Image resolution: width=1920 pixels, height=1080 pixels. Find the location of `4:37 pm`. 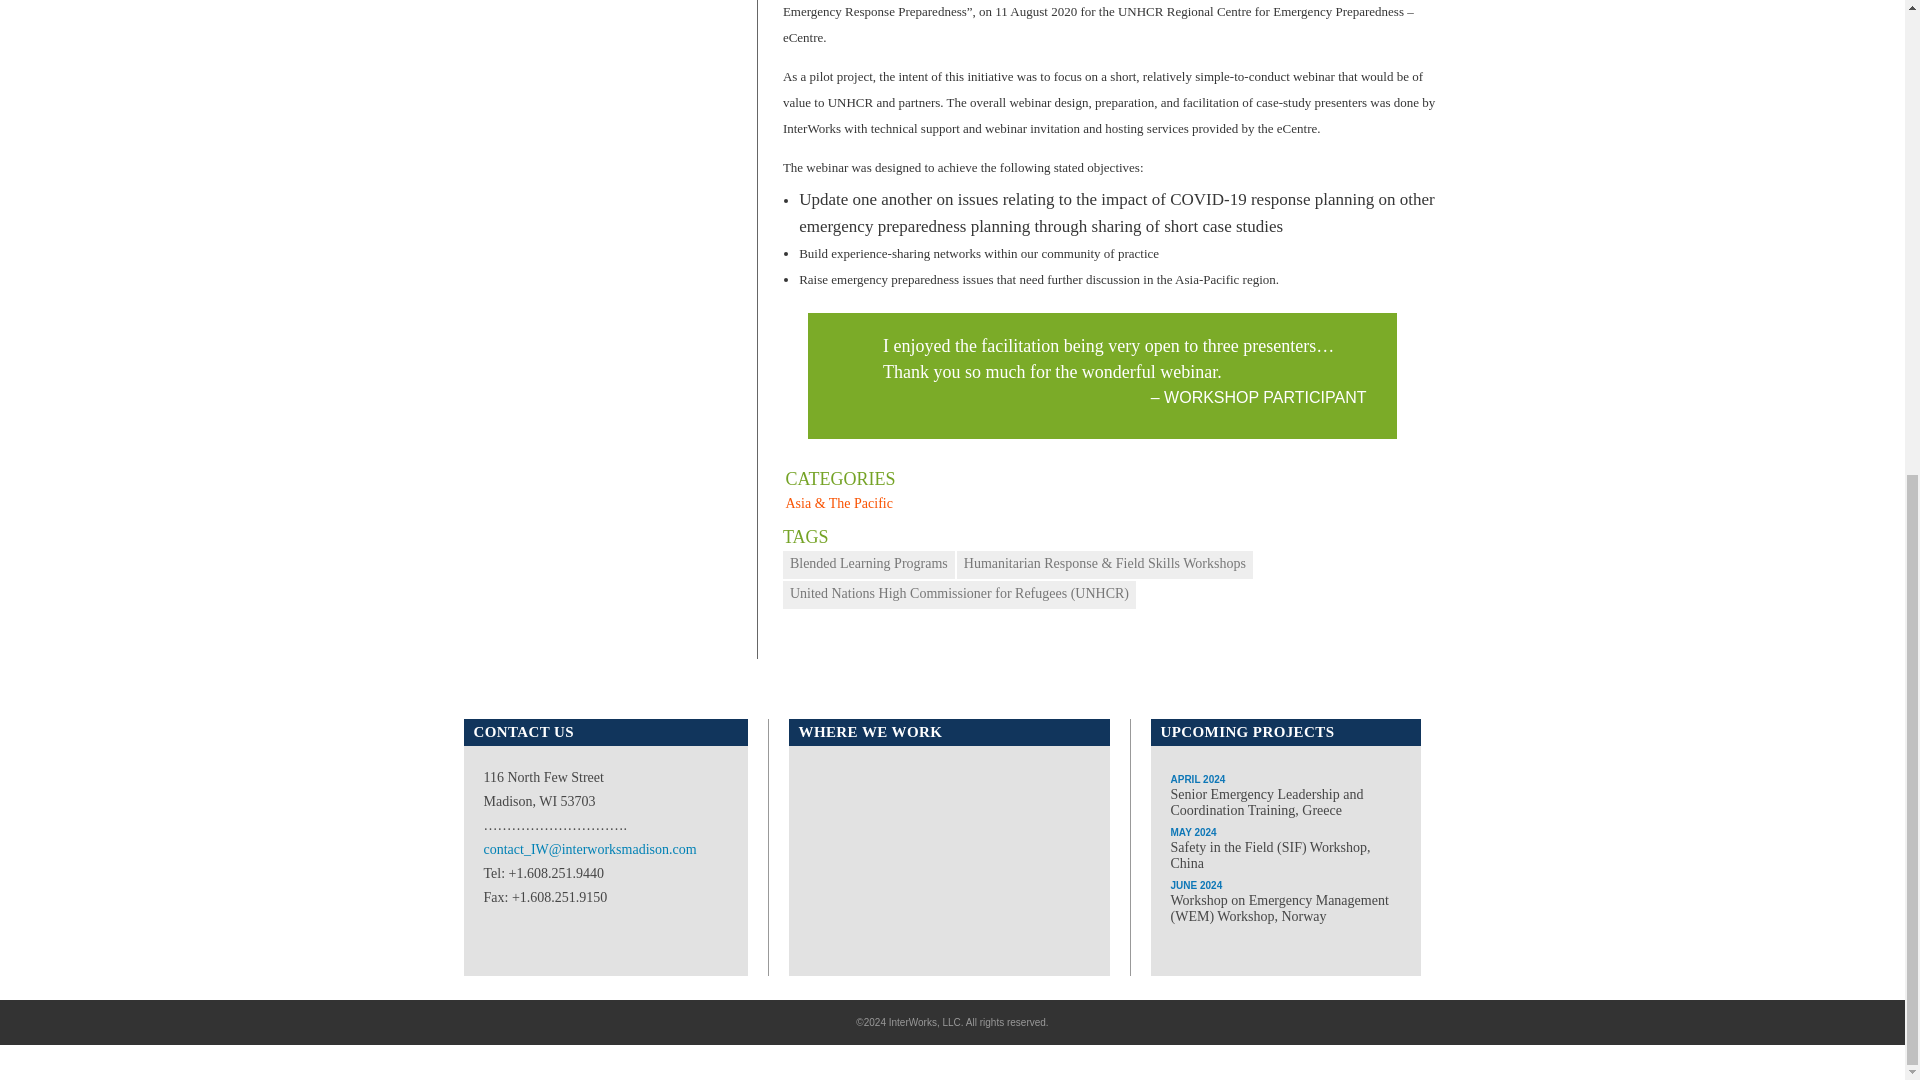

4:37 pm is located at coordinates (832, 476).